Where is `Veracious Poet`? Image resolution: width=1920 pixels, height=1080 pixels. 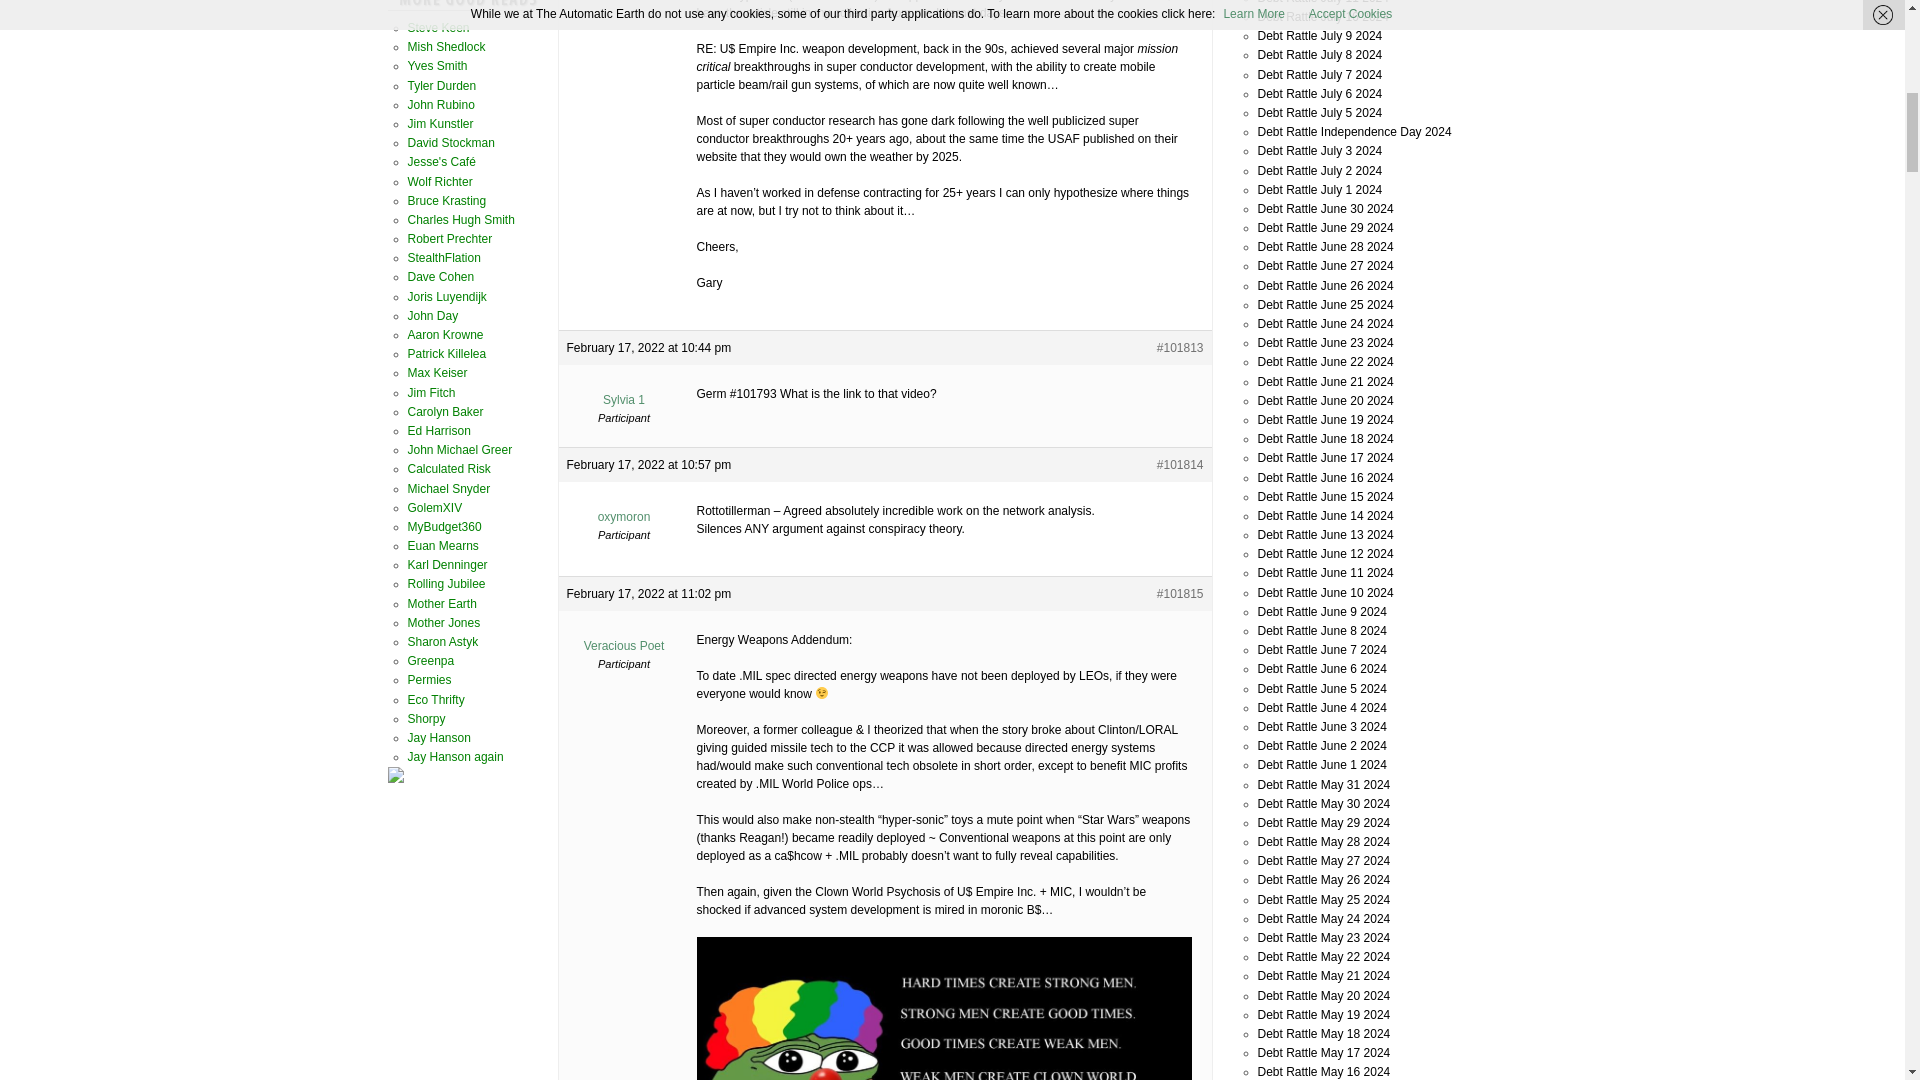
Veracious Poet is located at coordinates (624, 638).